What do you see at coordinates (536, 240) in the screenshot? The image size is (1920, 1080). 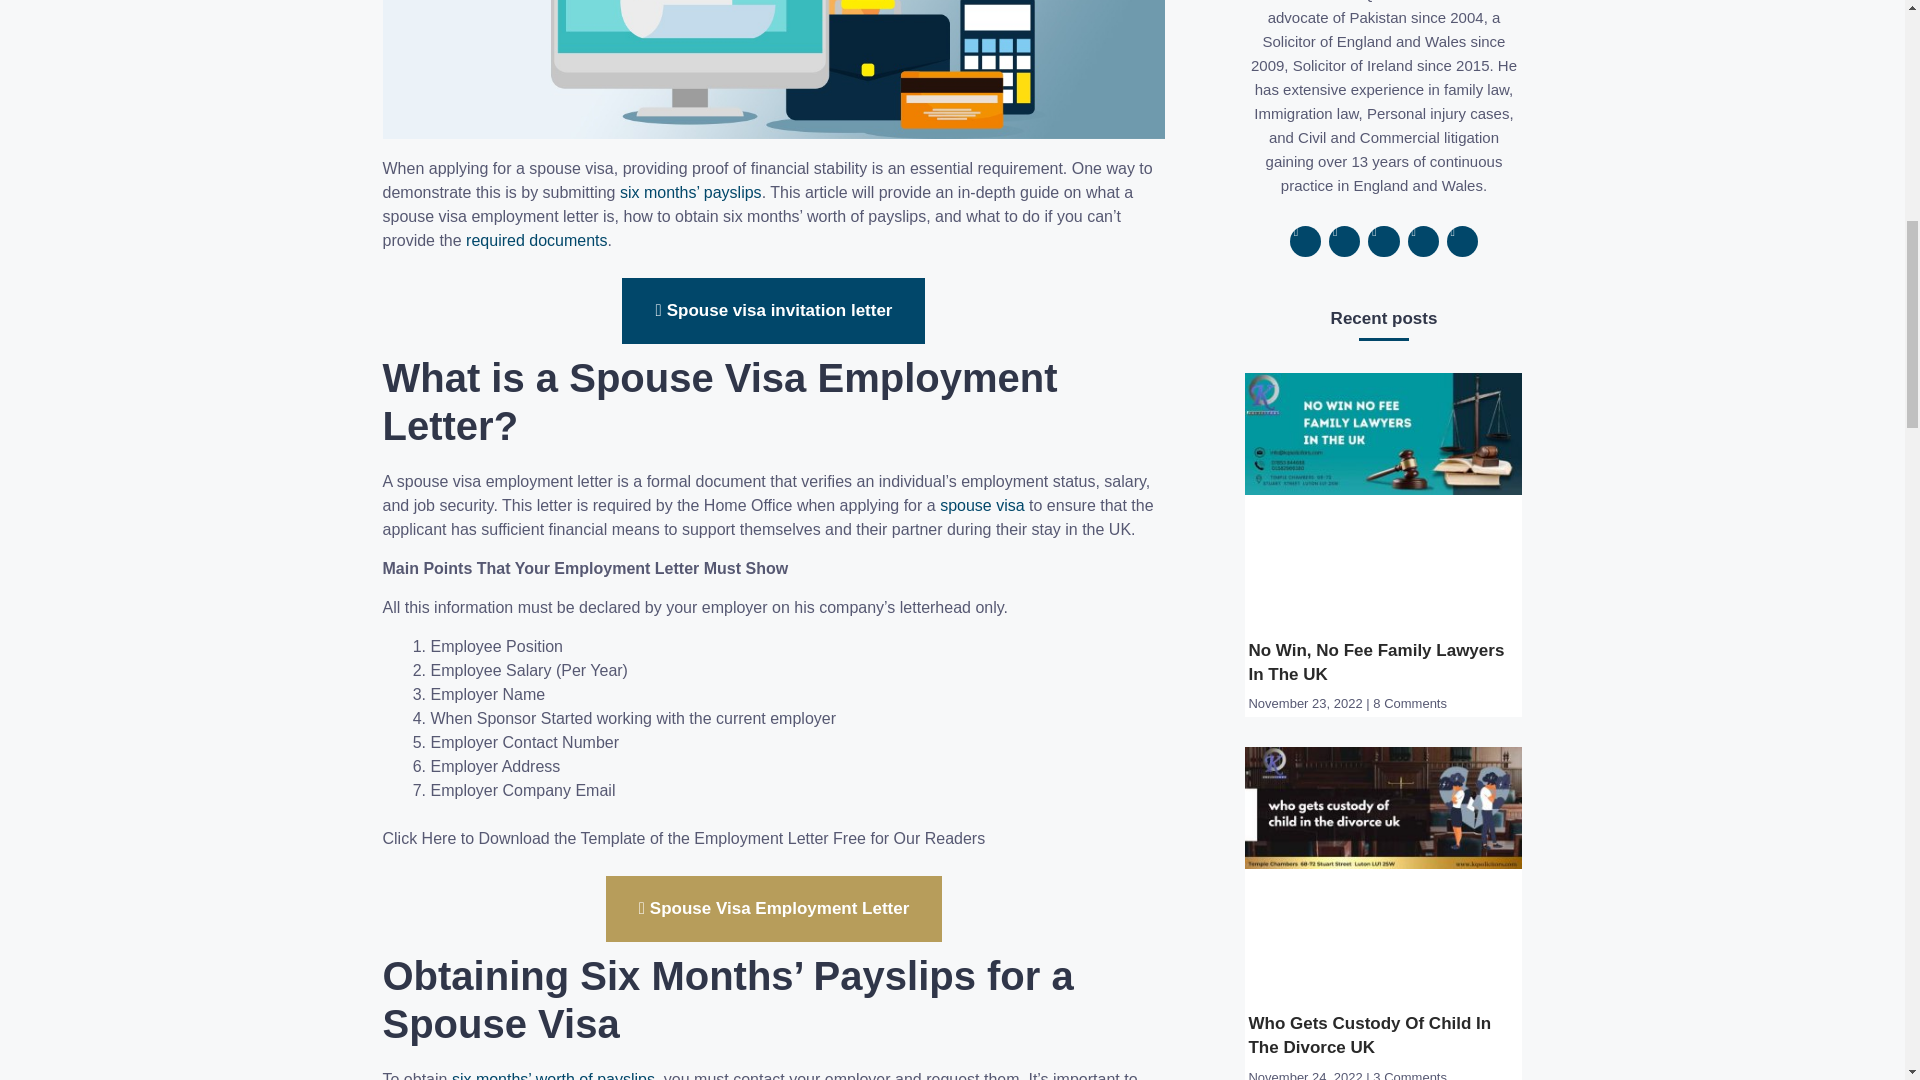 I see `required documents` at bounding box center [536, 240].